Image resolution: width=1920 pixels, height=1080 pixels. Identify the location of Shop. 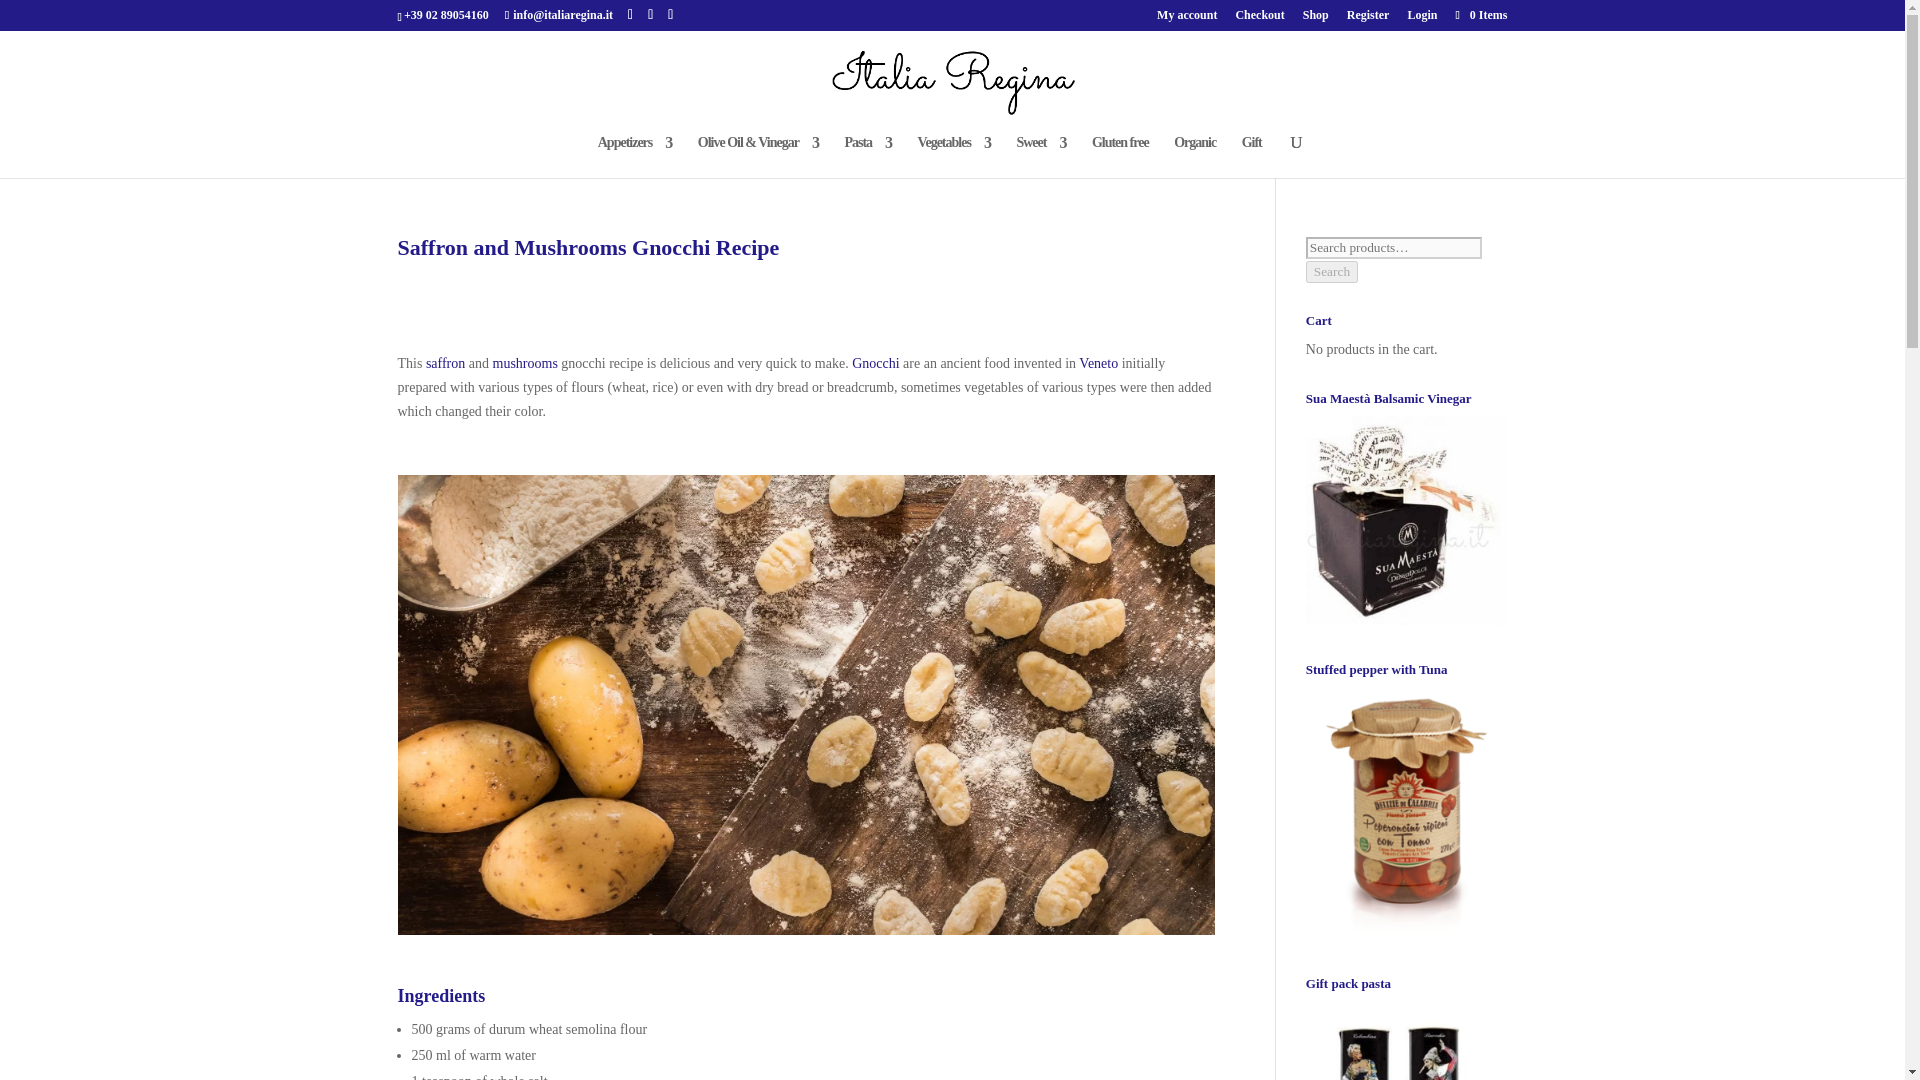
(1316, 19).